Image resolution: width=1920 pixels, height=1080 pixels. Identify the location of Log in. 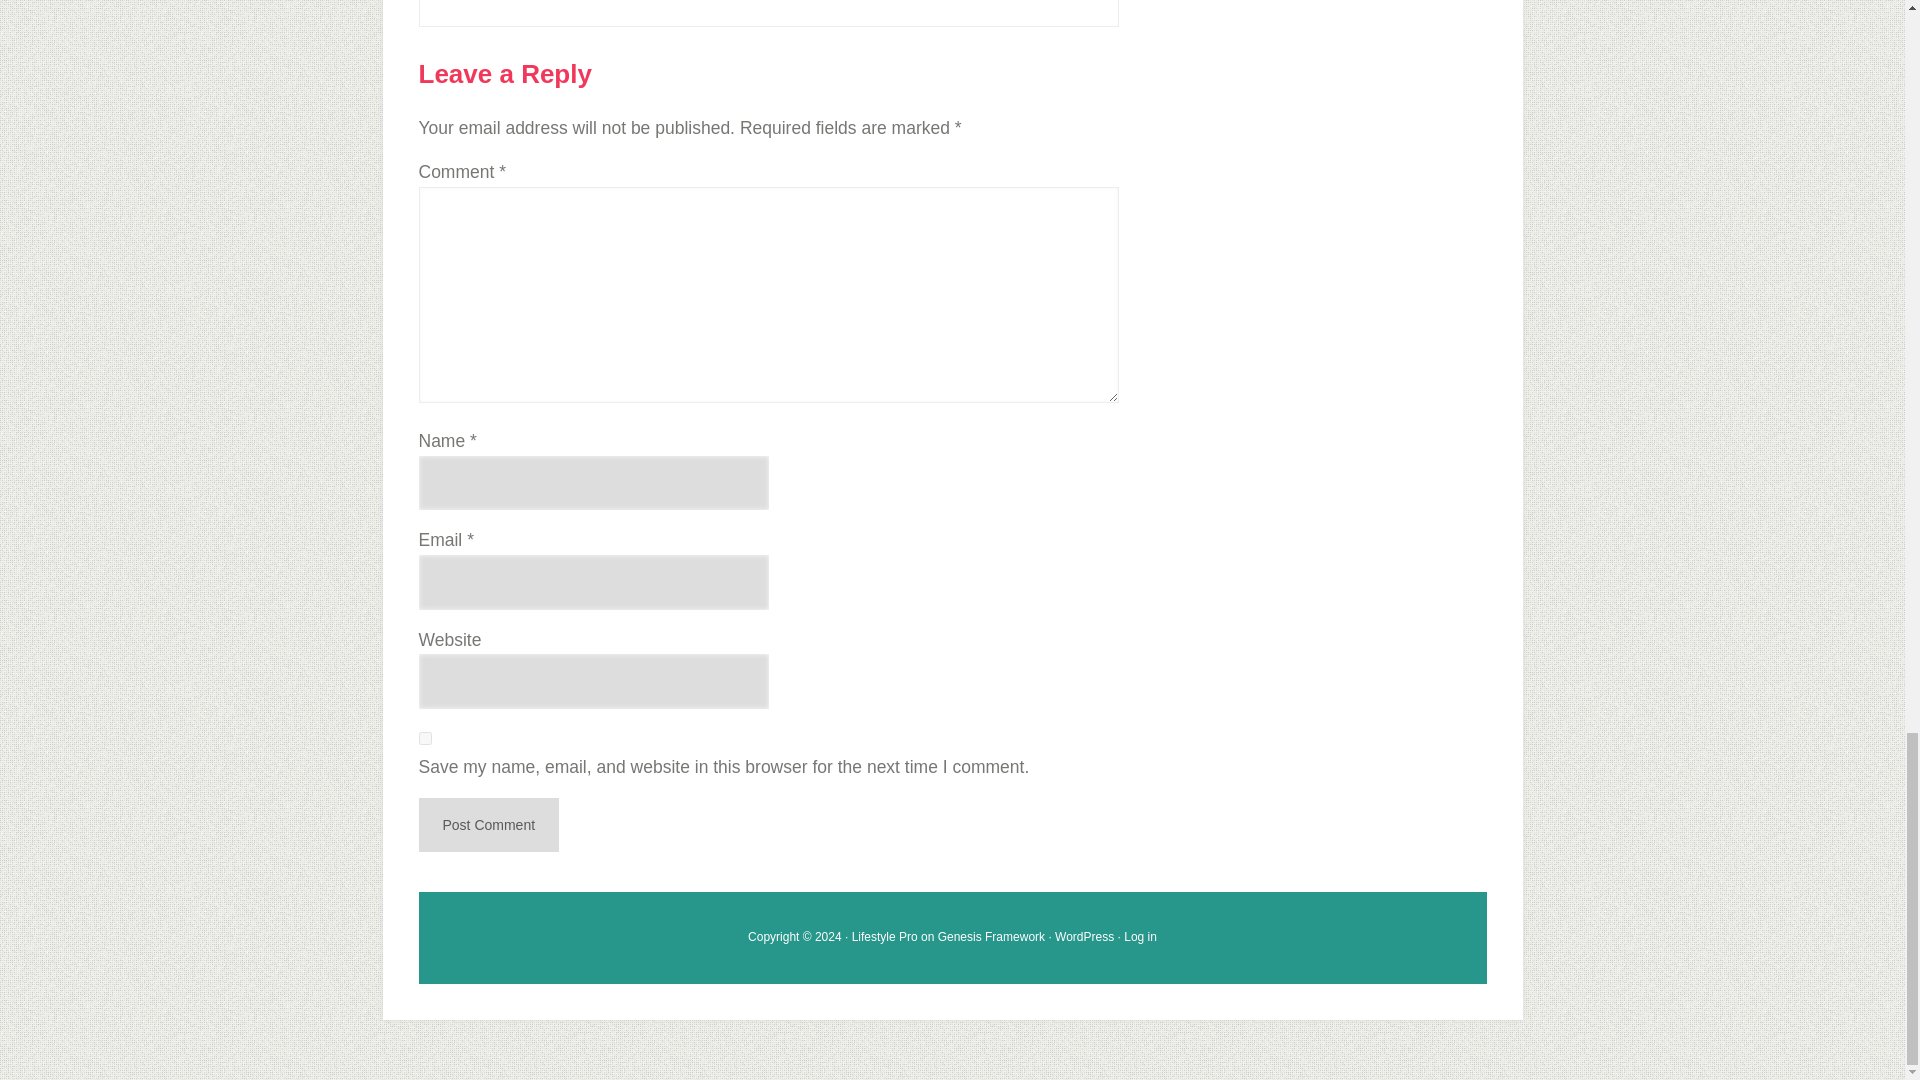
(1140, 936).